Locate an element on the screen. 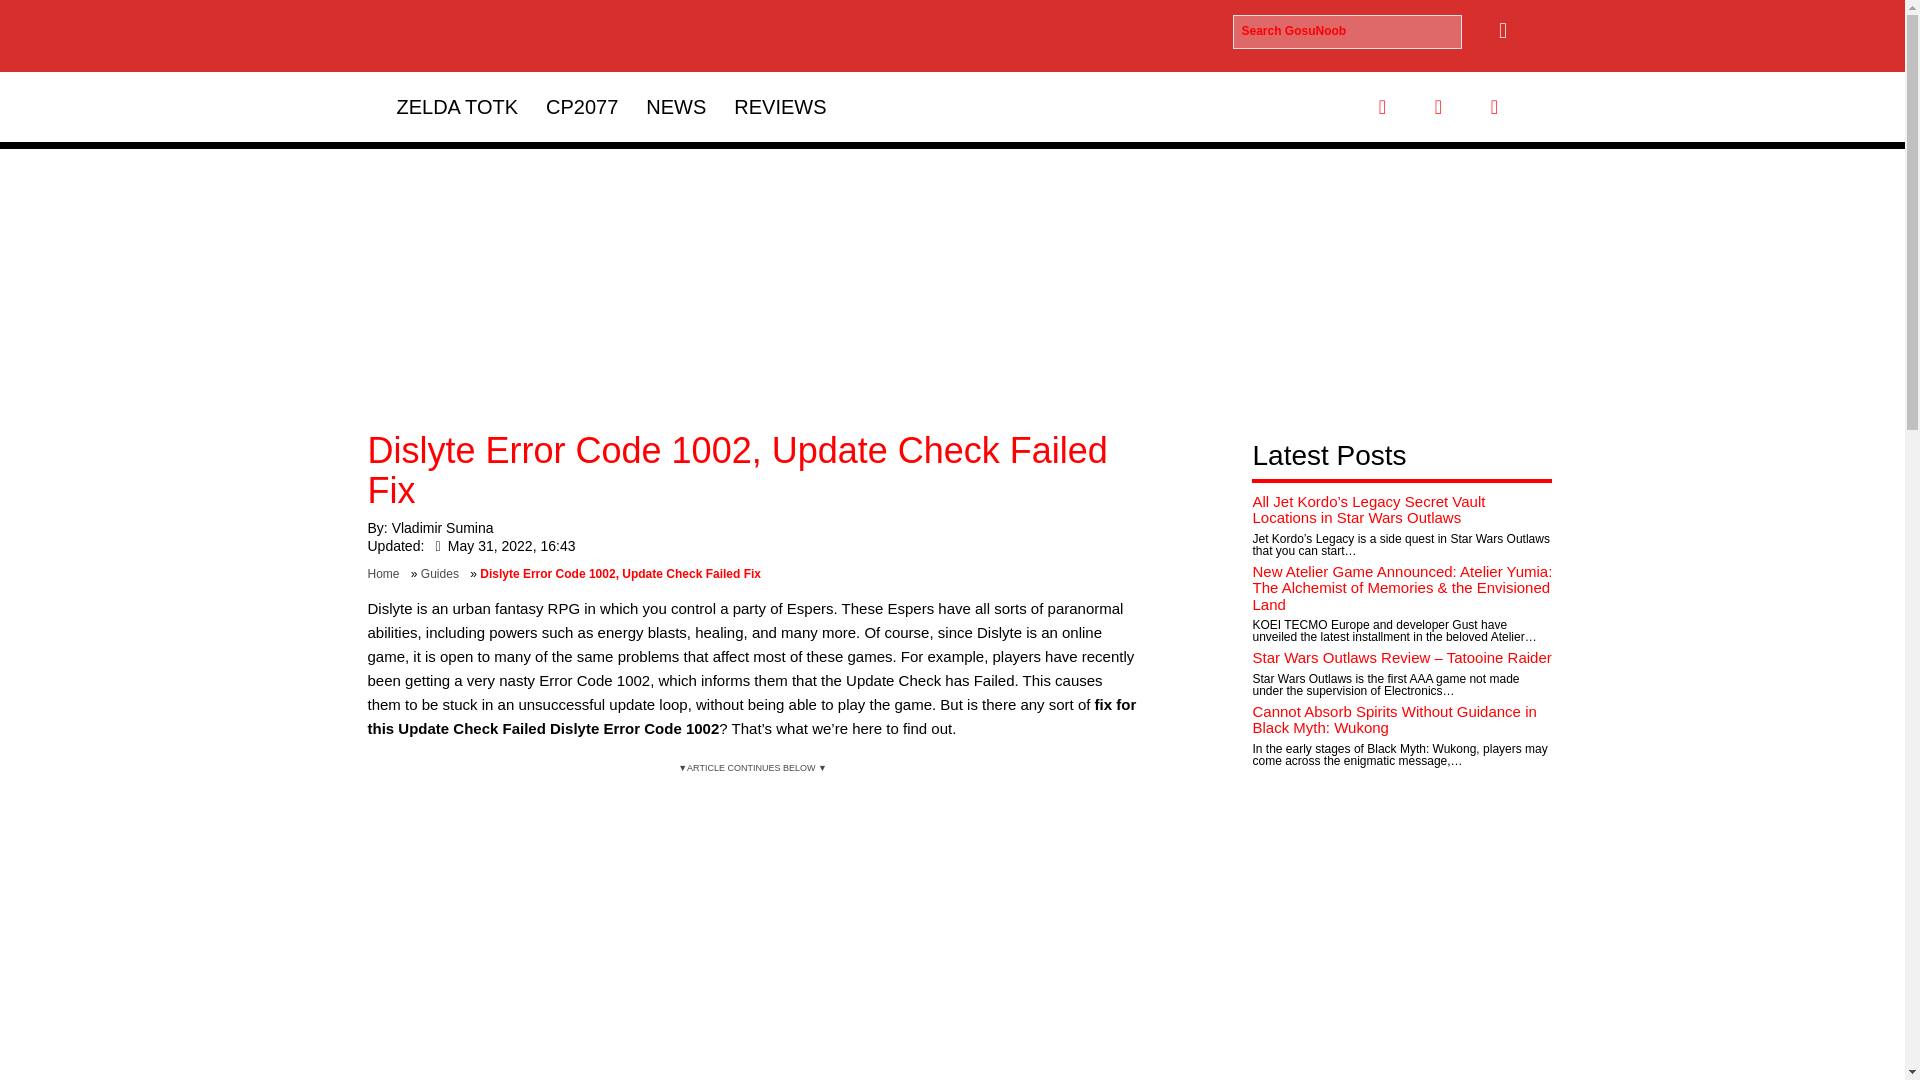  Cannot Absorb Spirits Without Guidance in Black Myth: Wukong is located at coordinates (1394, 720).